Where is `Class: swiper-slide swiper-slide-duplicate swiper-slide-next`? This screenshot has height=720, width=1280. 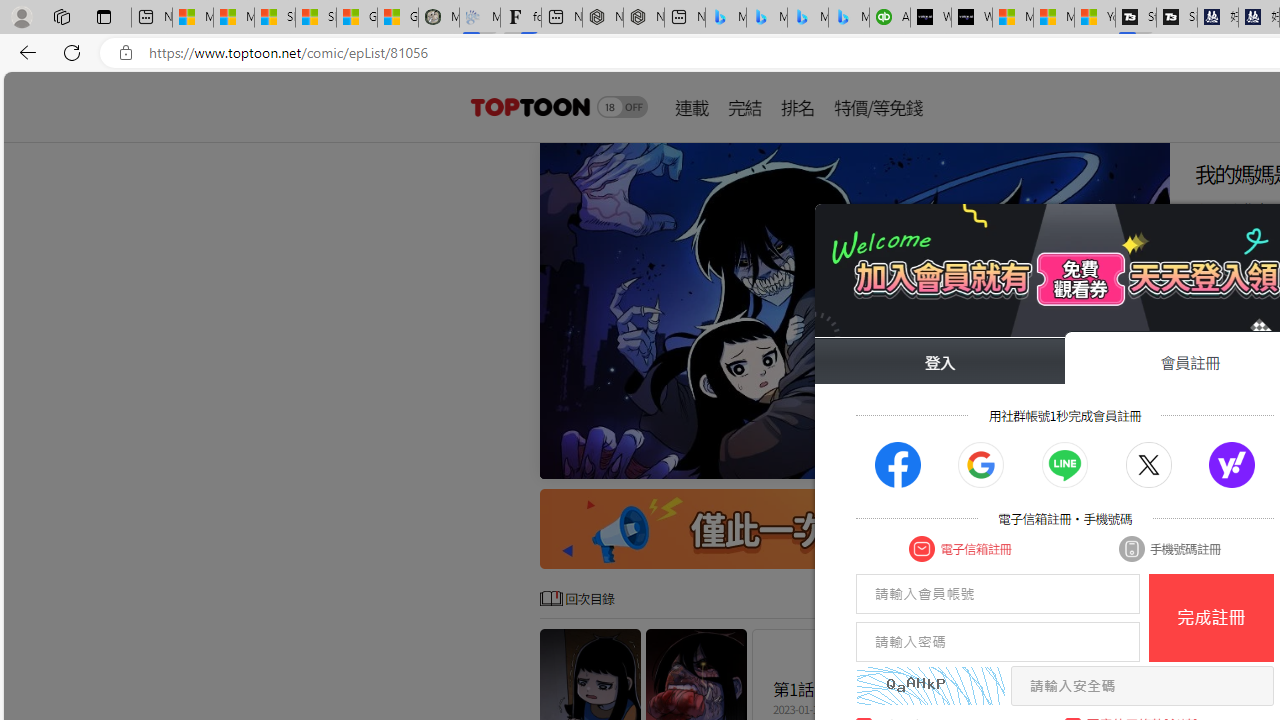 Class: swiper-slide swiper-slide-duplicate swiper-slide-next is located at coordinates (854, 310).